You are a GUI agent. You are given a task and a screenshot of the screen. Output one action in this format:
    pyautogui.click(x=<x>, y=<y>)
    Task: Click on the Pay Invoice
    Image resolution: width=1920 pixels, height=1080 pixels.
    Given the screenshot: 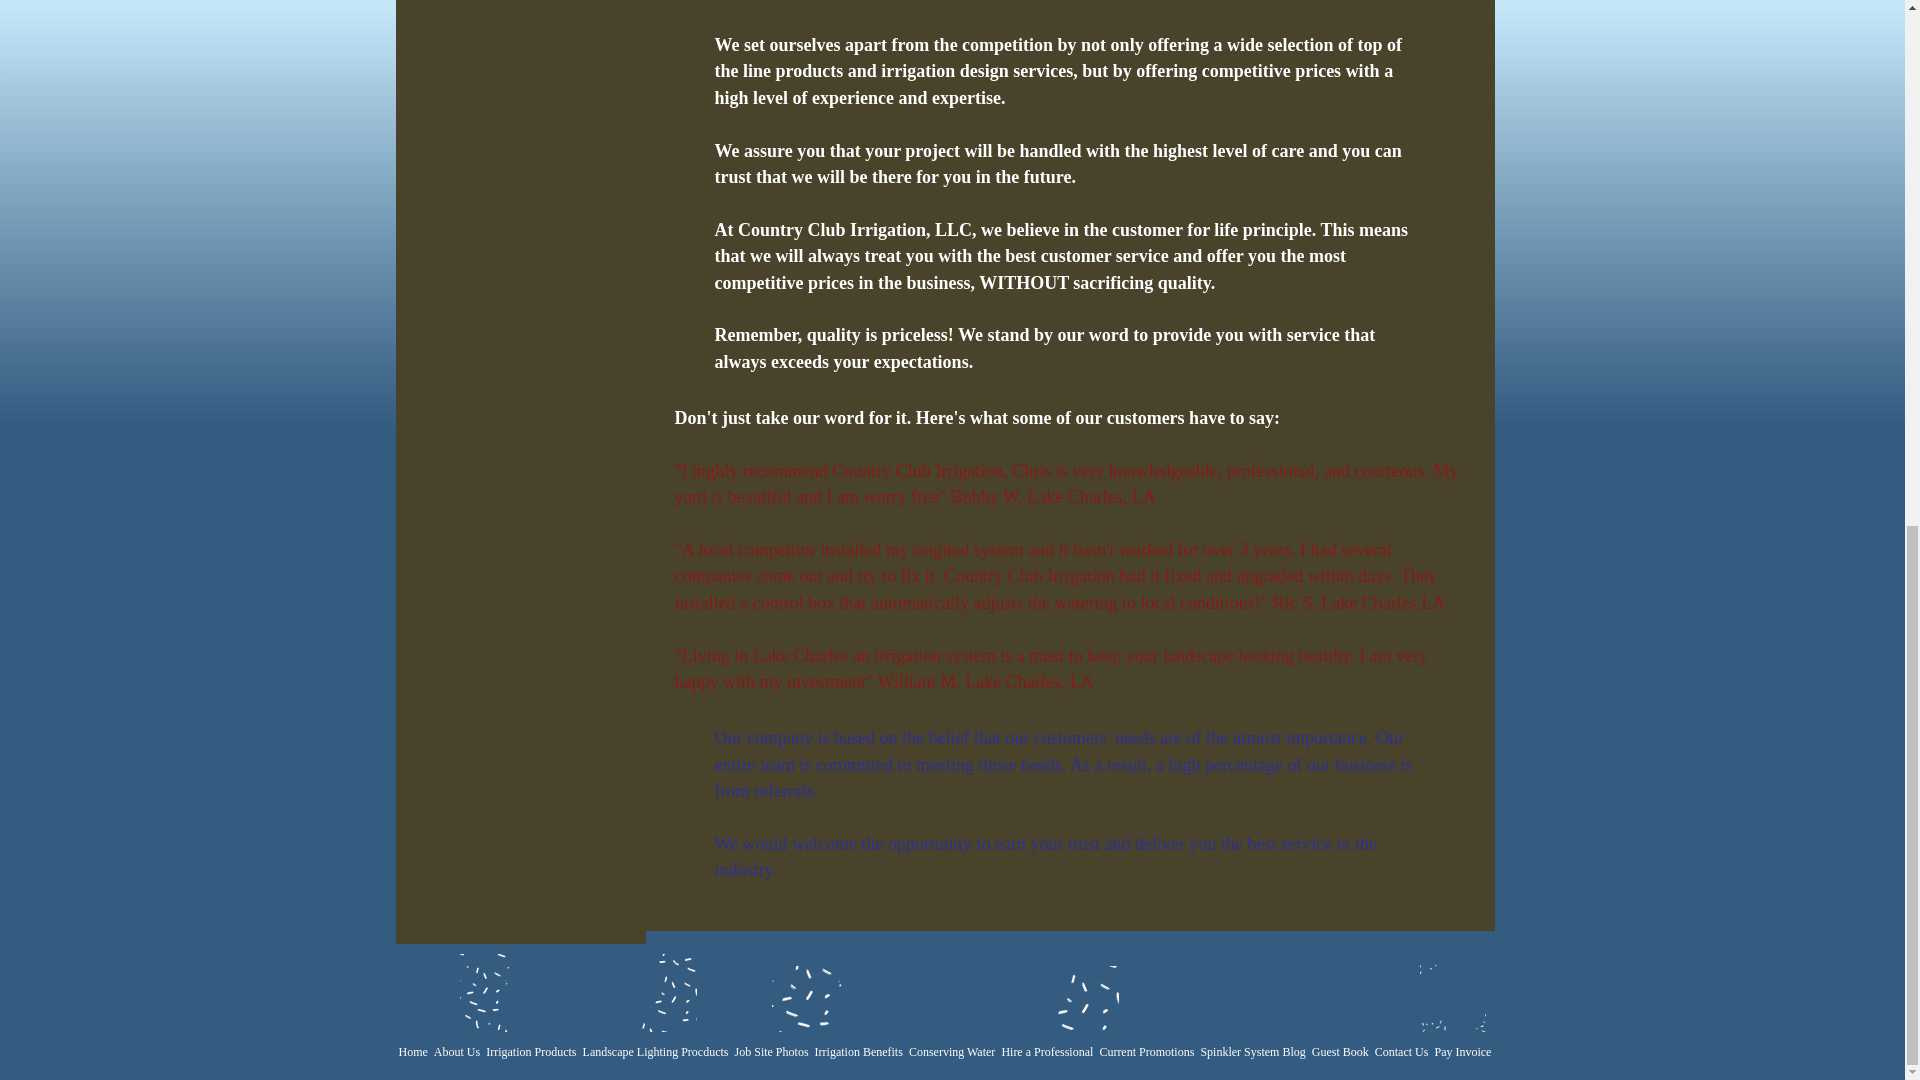 What is the action you would take?
    pyautogui.click(x=1462, y=1052)
    